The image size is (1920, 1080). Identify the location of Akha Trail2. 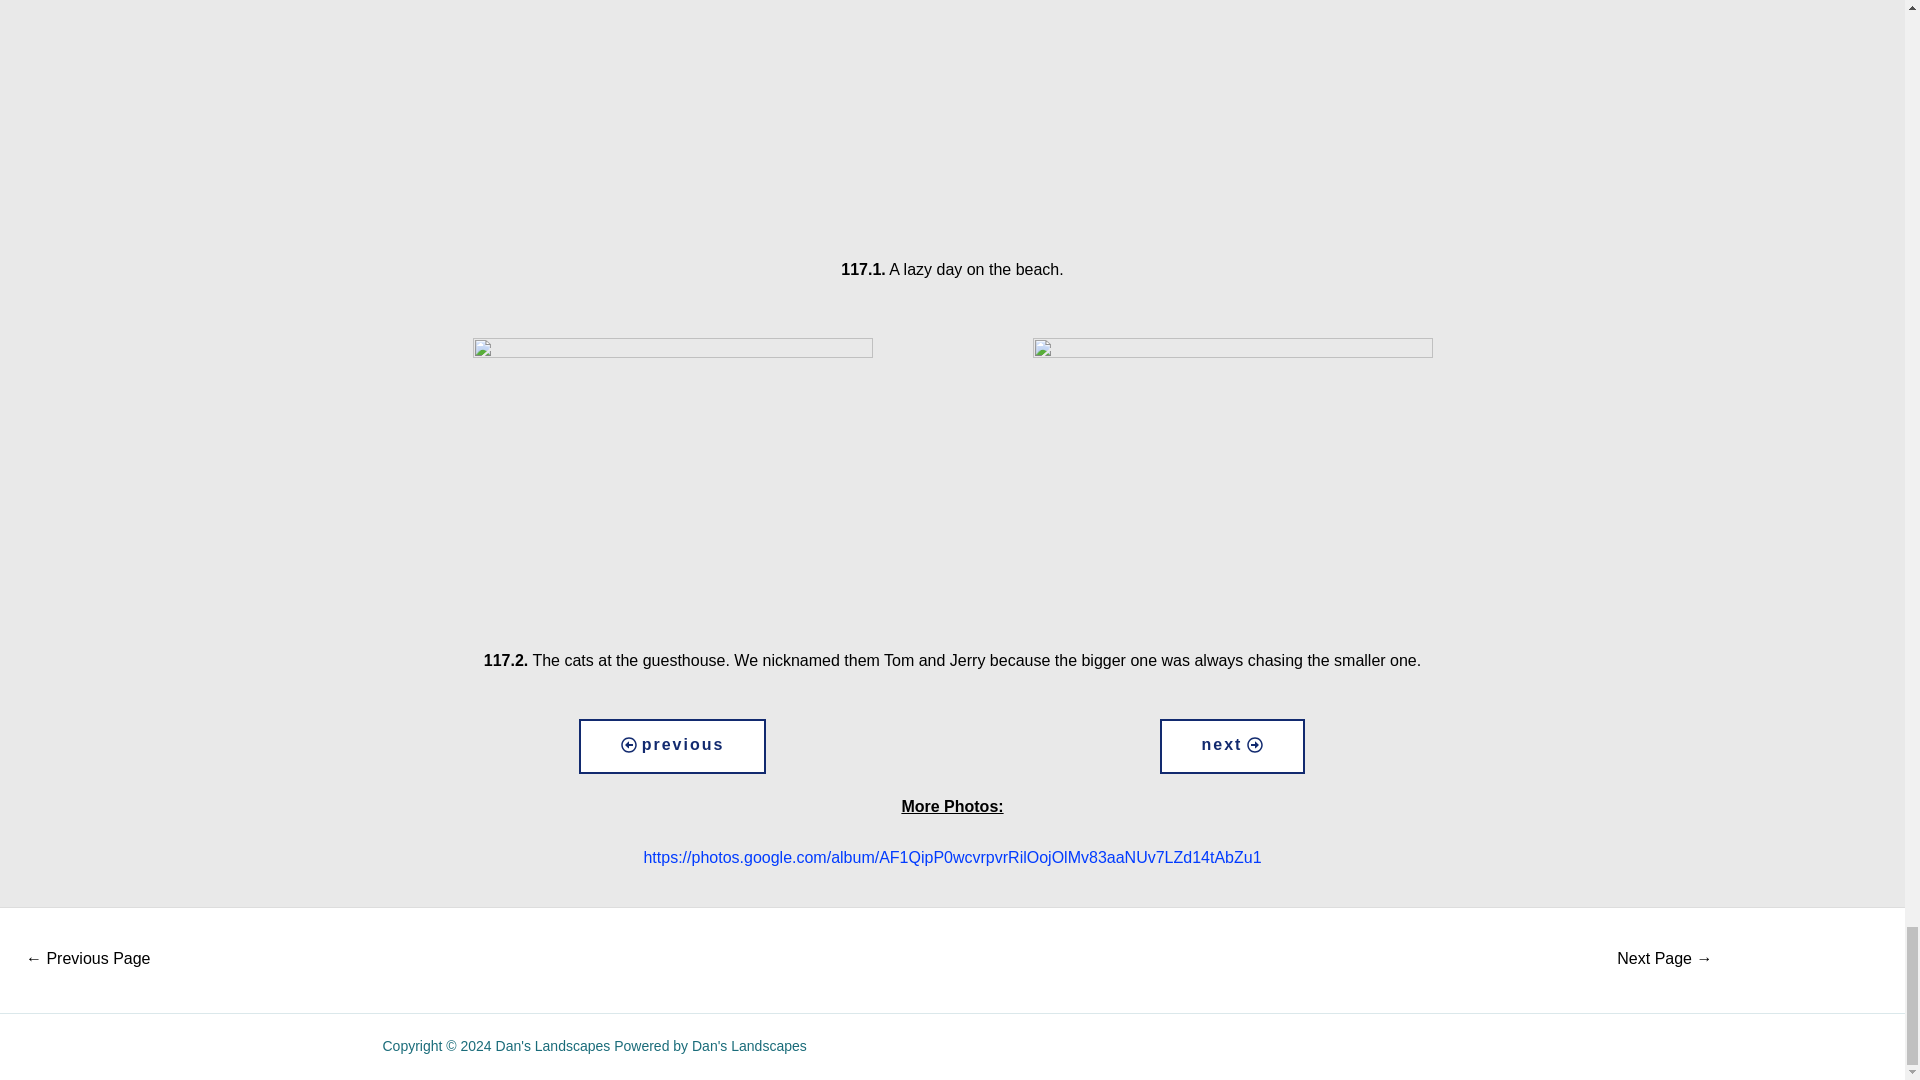
(88, 960).